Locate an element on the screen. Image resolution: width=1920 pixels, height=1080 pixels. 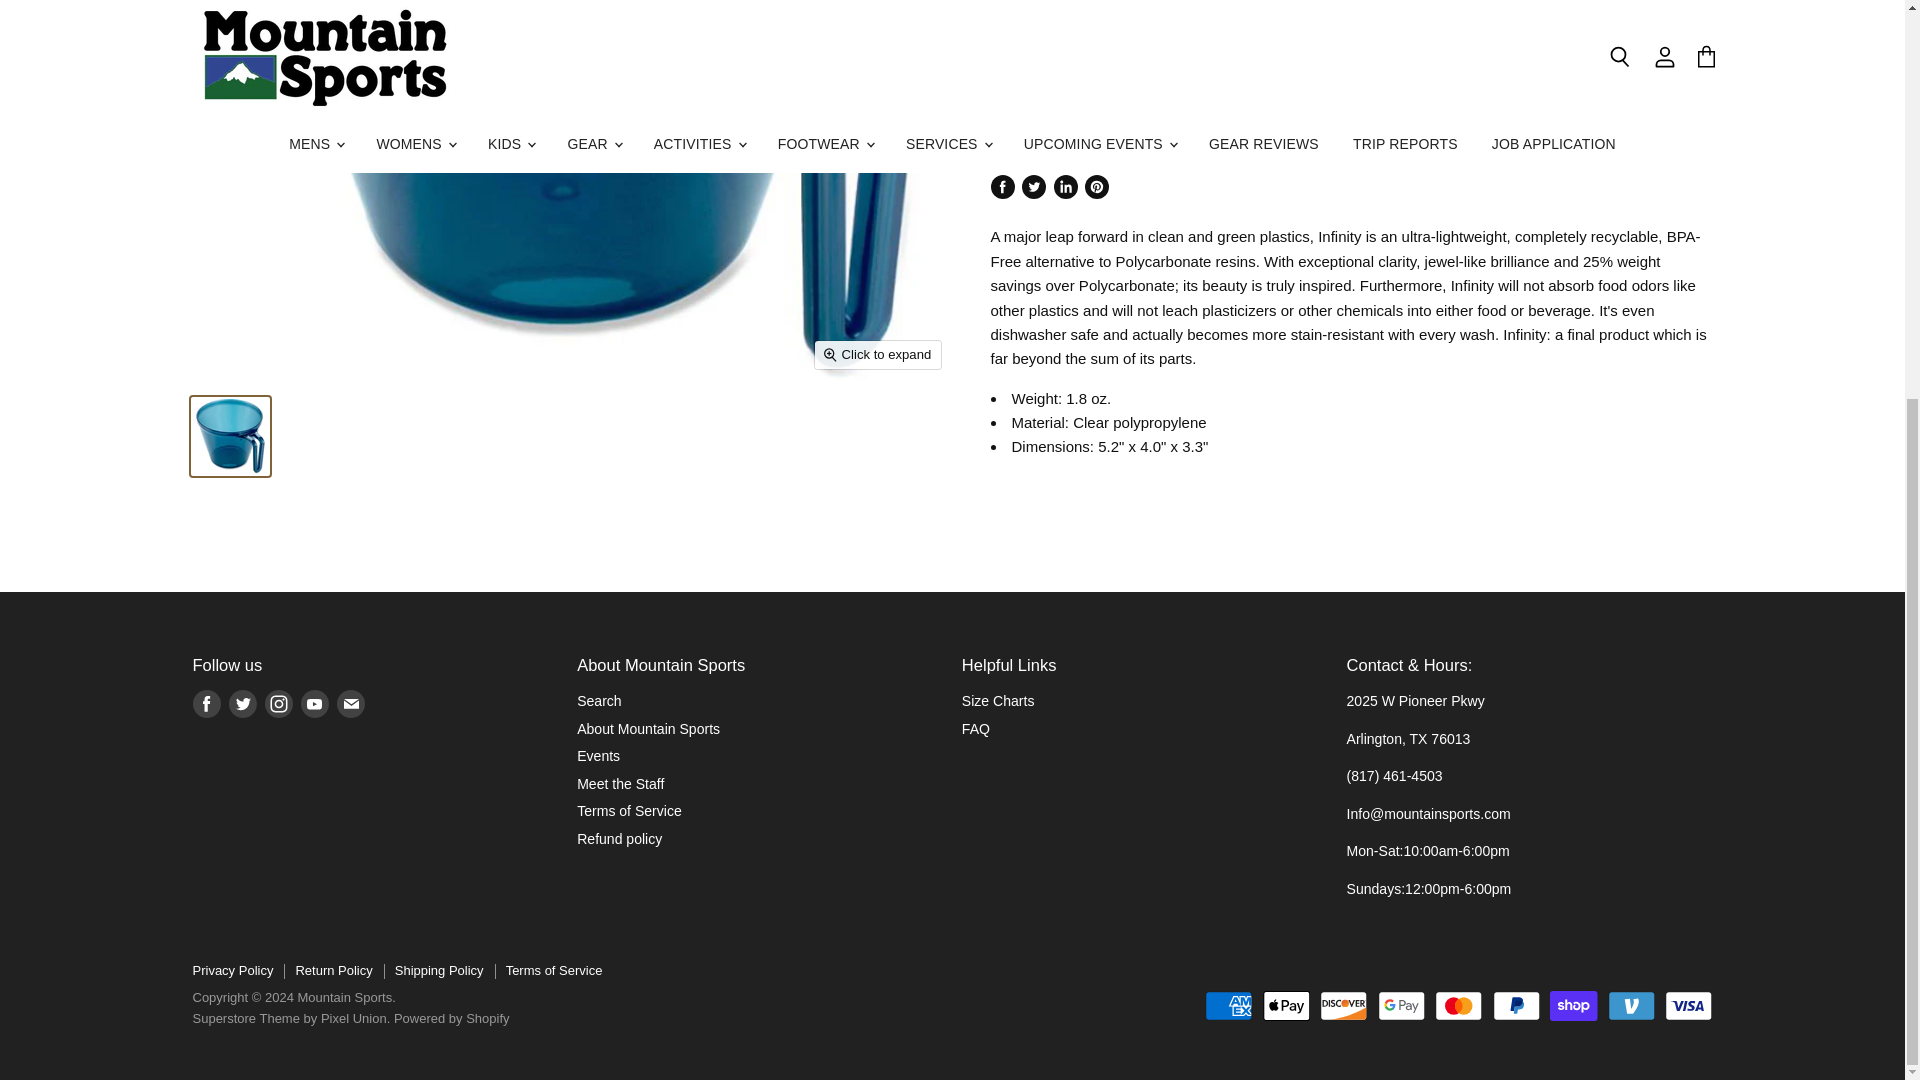
Instagram is located at coordinates (277, 704).